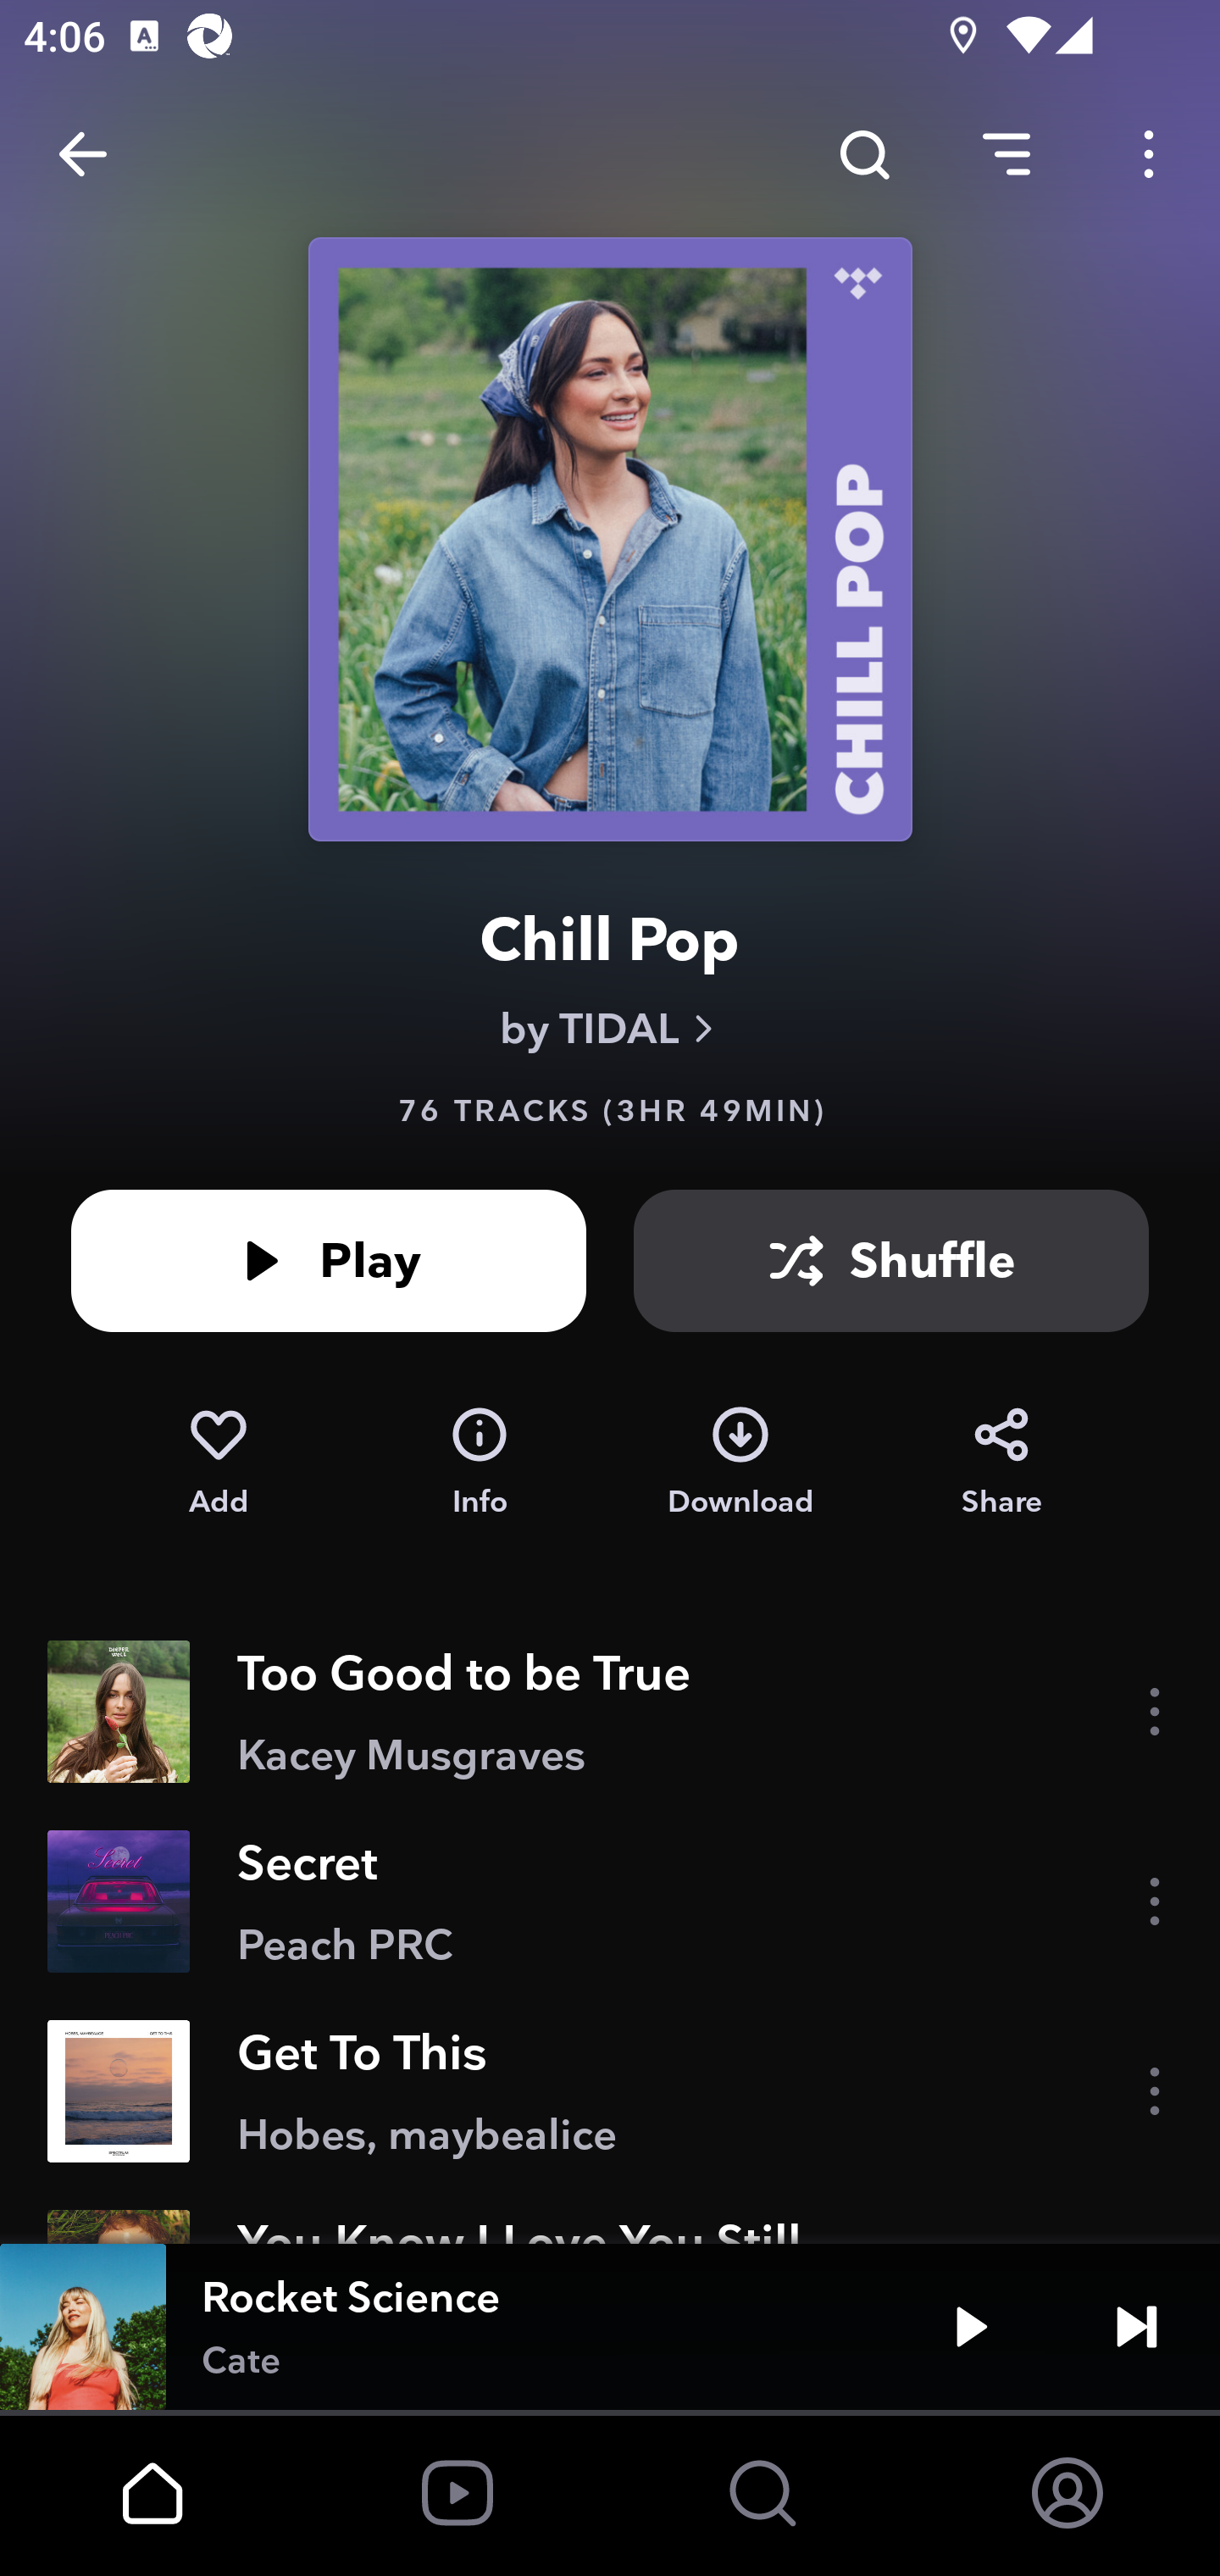 The width and height of the screenshot is (1220, 2576). Describe the element at coordinates (83, 154) in the screenshot. I see `Back` at that location.